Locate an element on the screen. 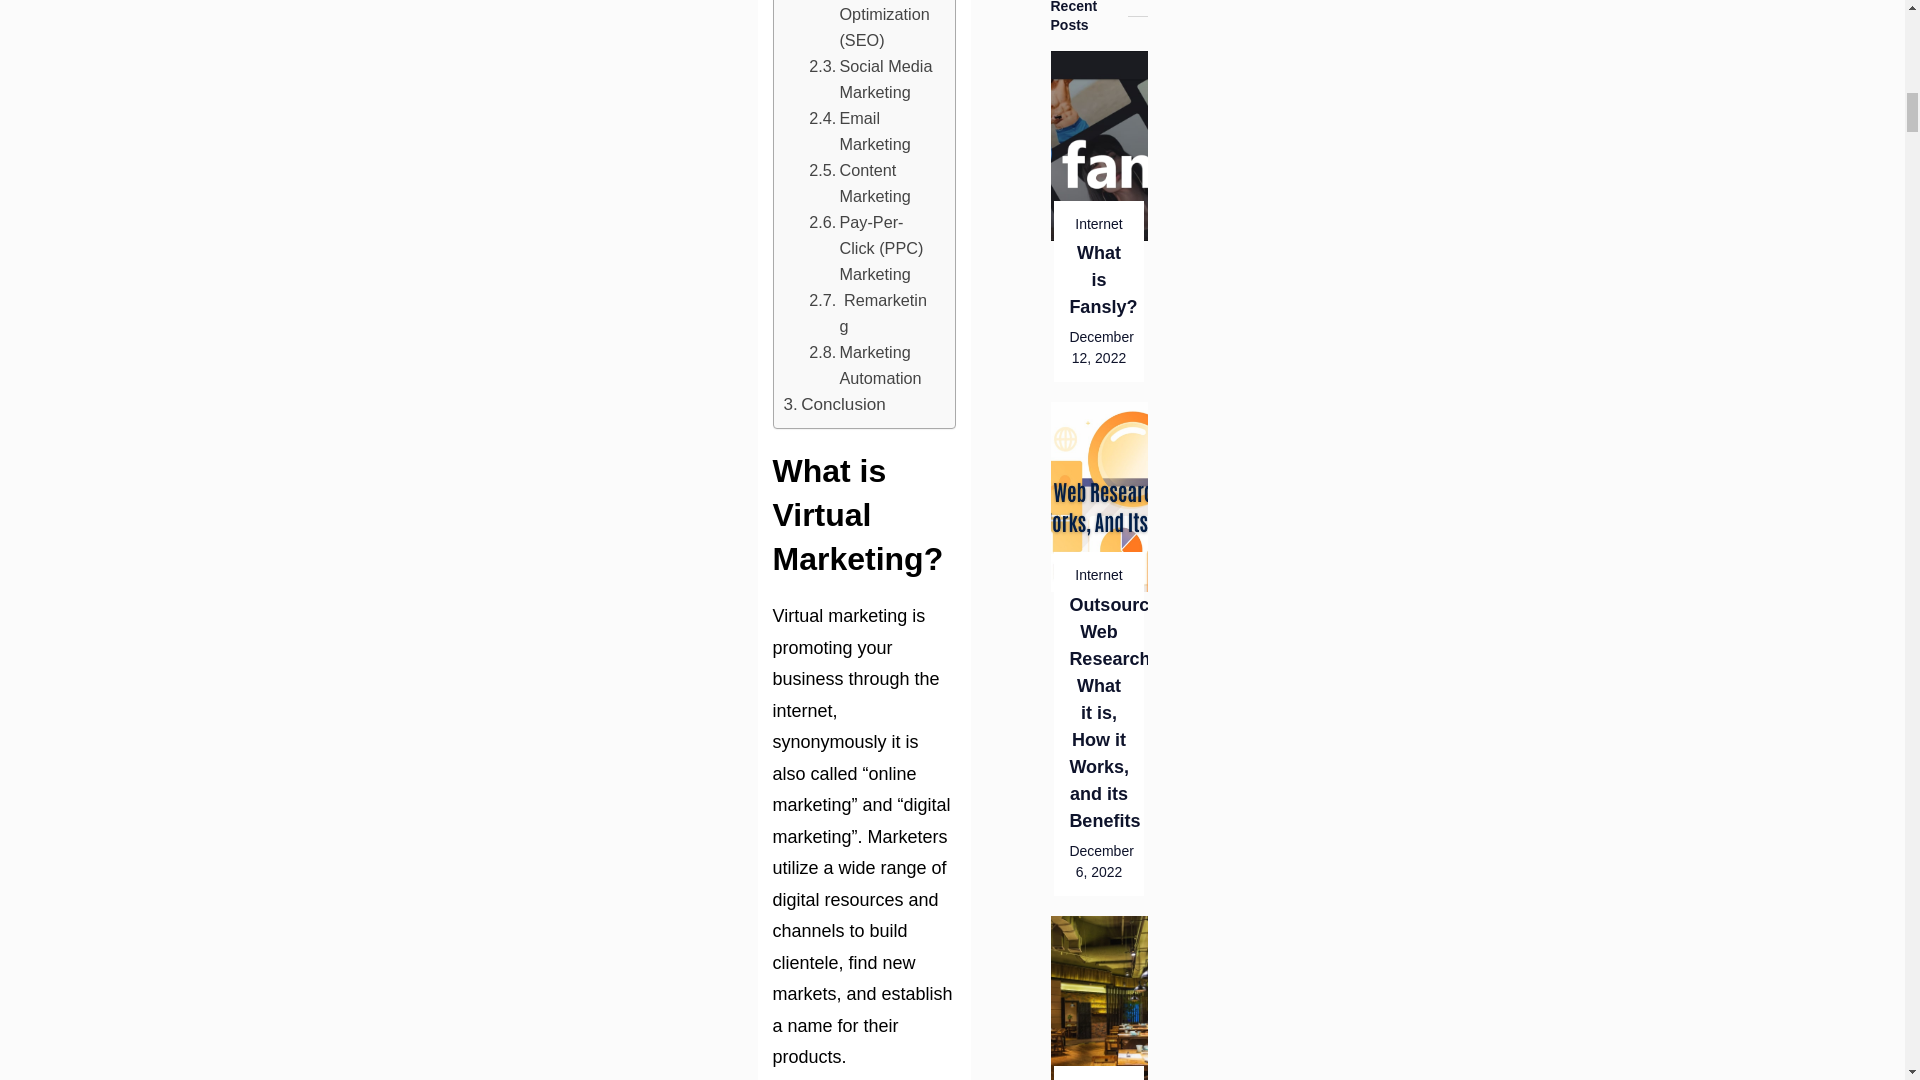 Image resolution: width=1920 pixels, height=1080 pixels. Content Marketing is located at coordinates (870, 182).